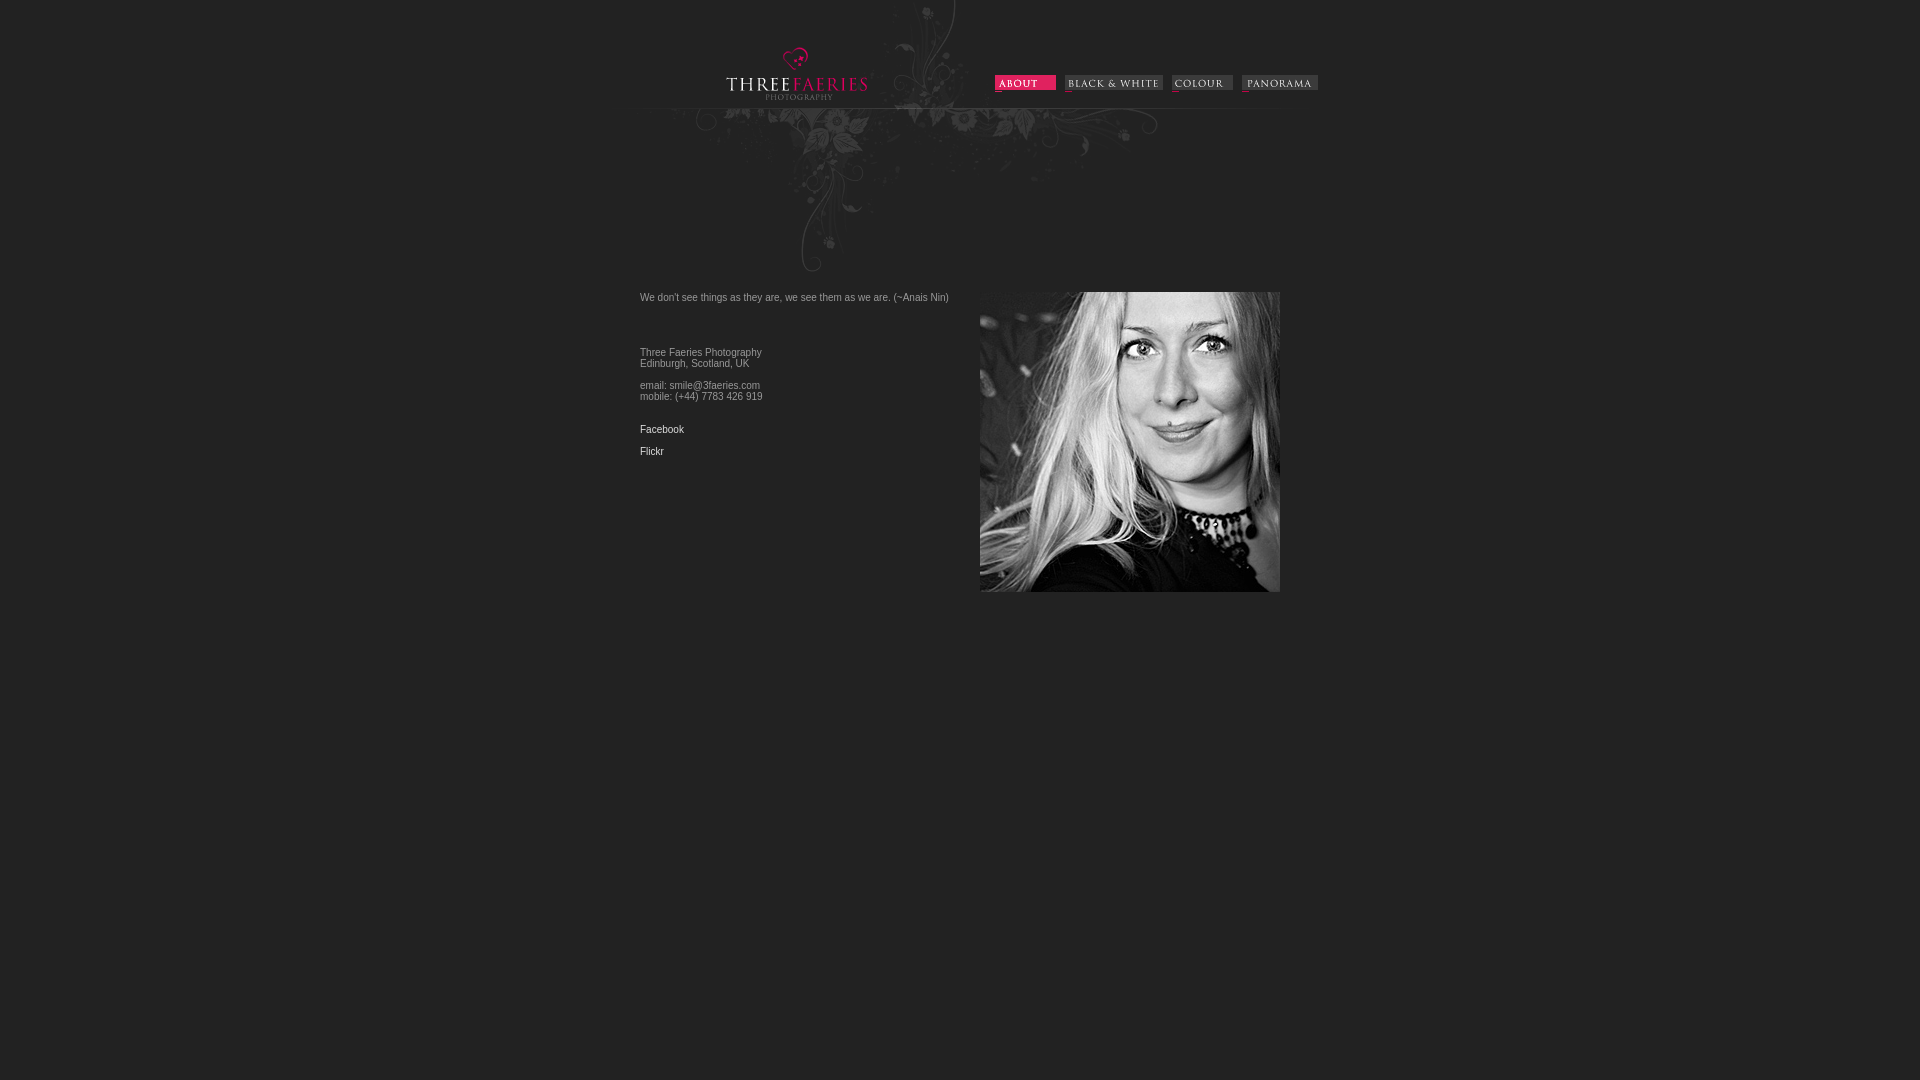  I want to click on Flickr, so click(652, 452).